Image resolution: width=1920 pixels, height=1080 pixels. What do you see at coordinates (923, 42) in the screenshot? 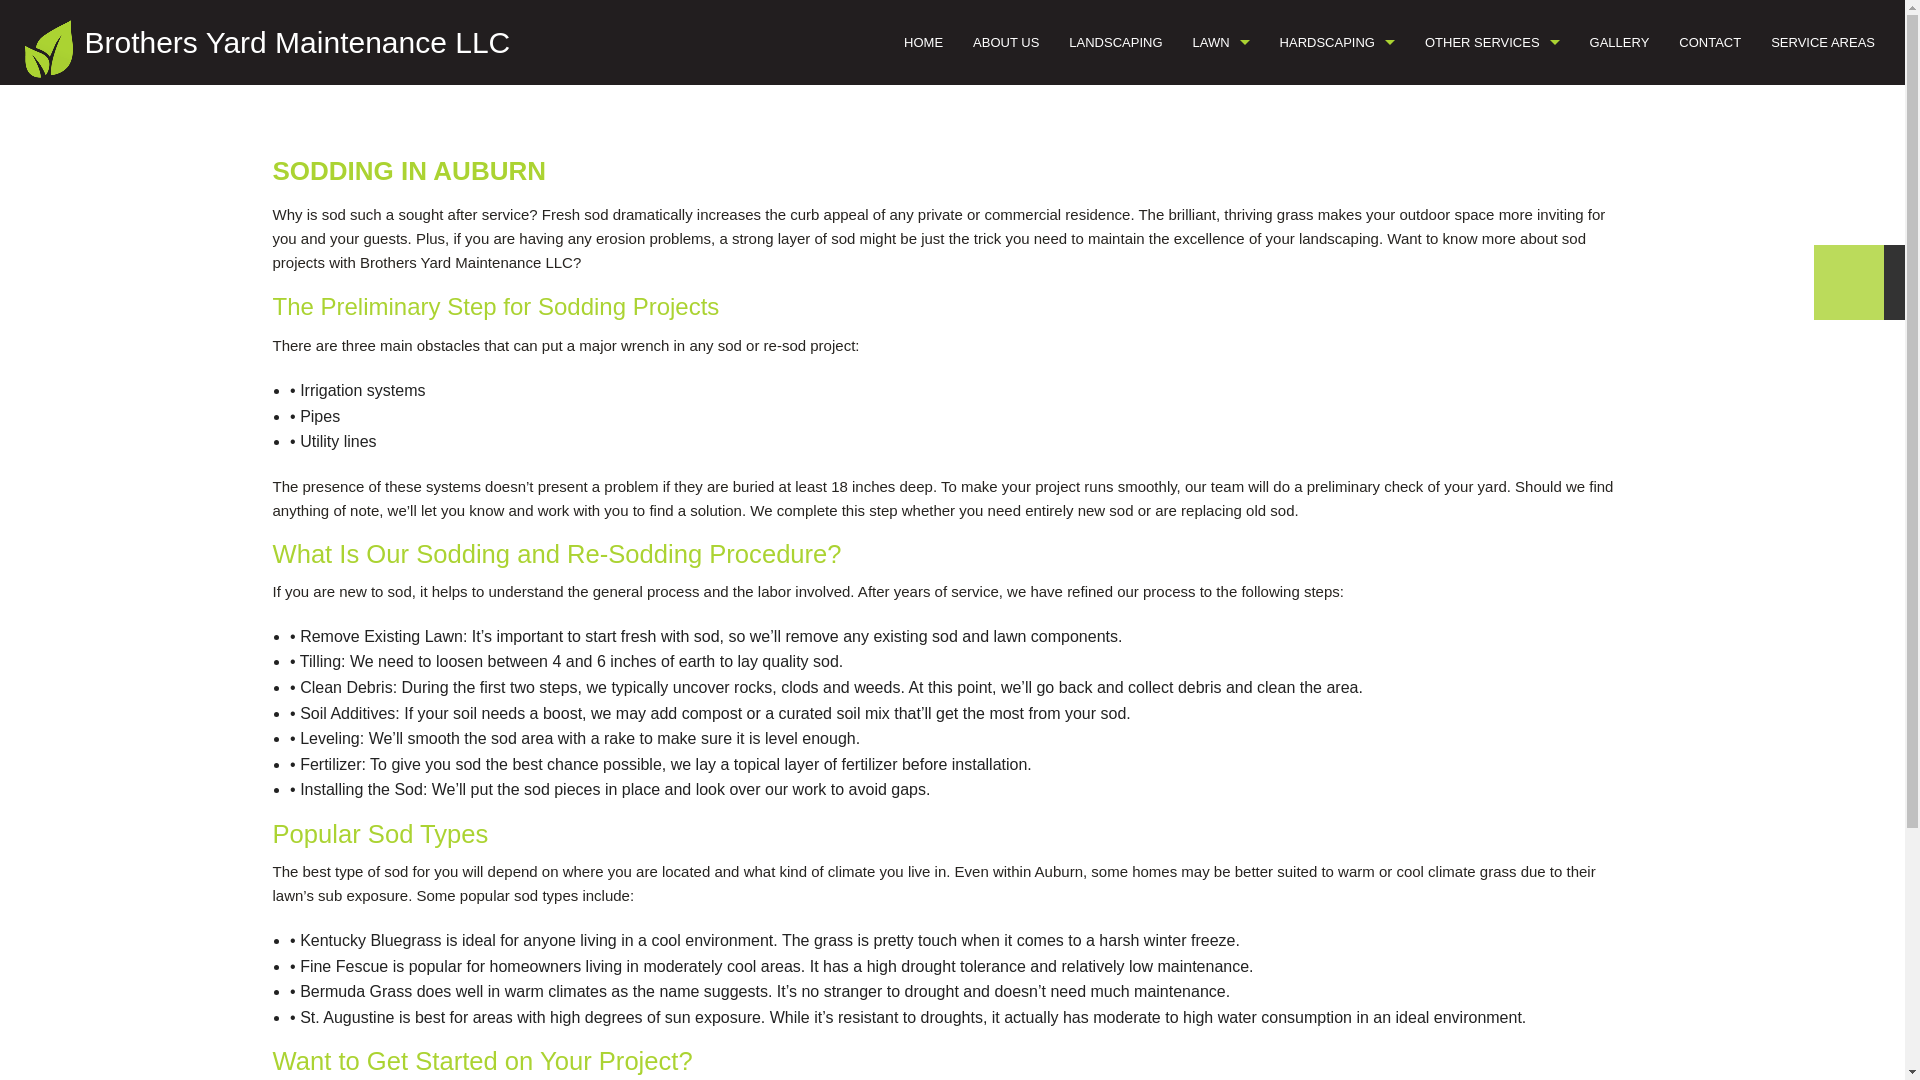
I see `HOME` at bounding box center [923, 42].